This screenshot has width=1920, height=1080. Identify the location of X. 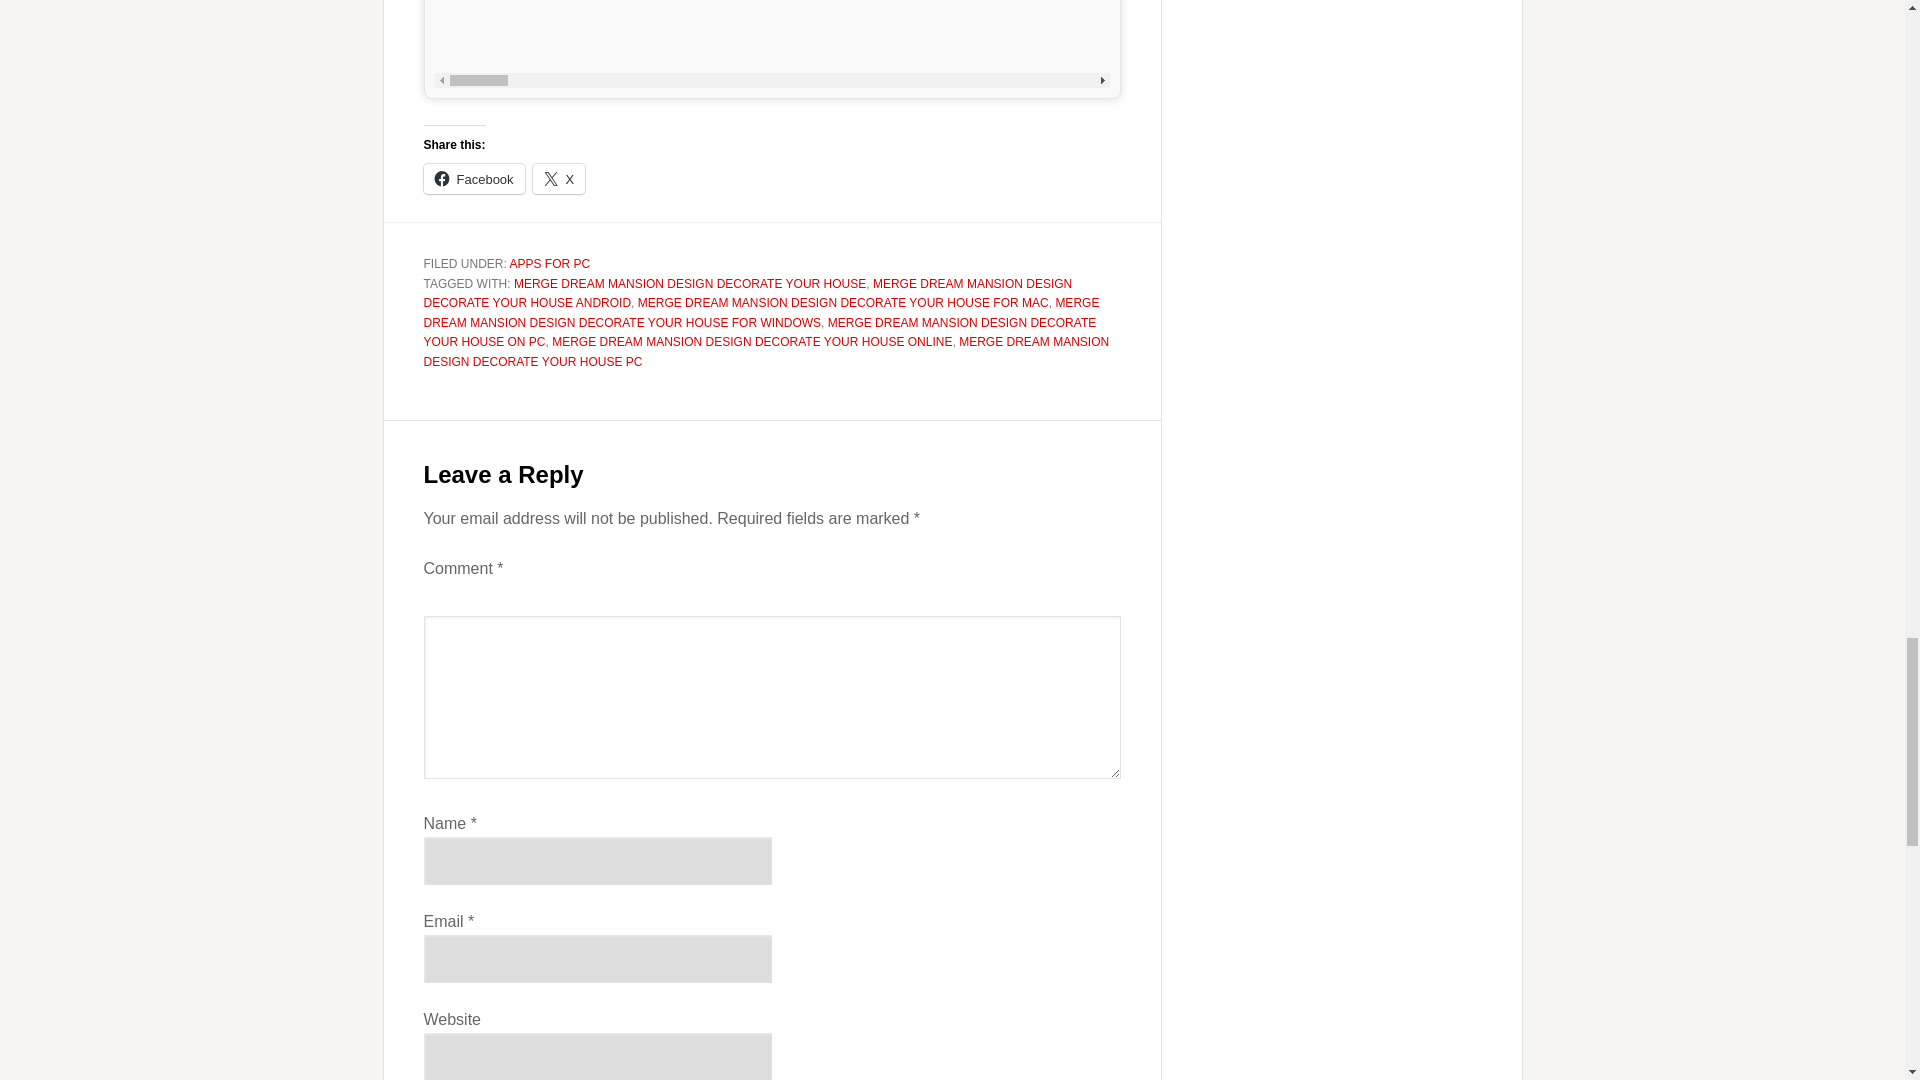
(559, 179).